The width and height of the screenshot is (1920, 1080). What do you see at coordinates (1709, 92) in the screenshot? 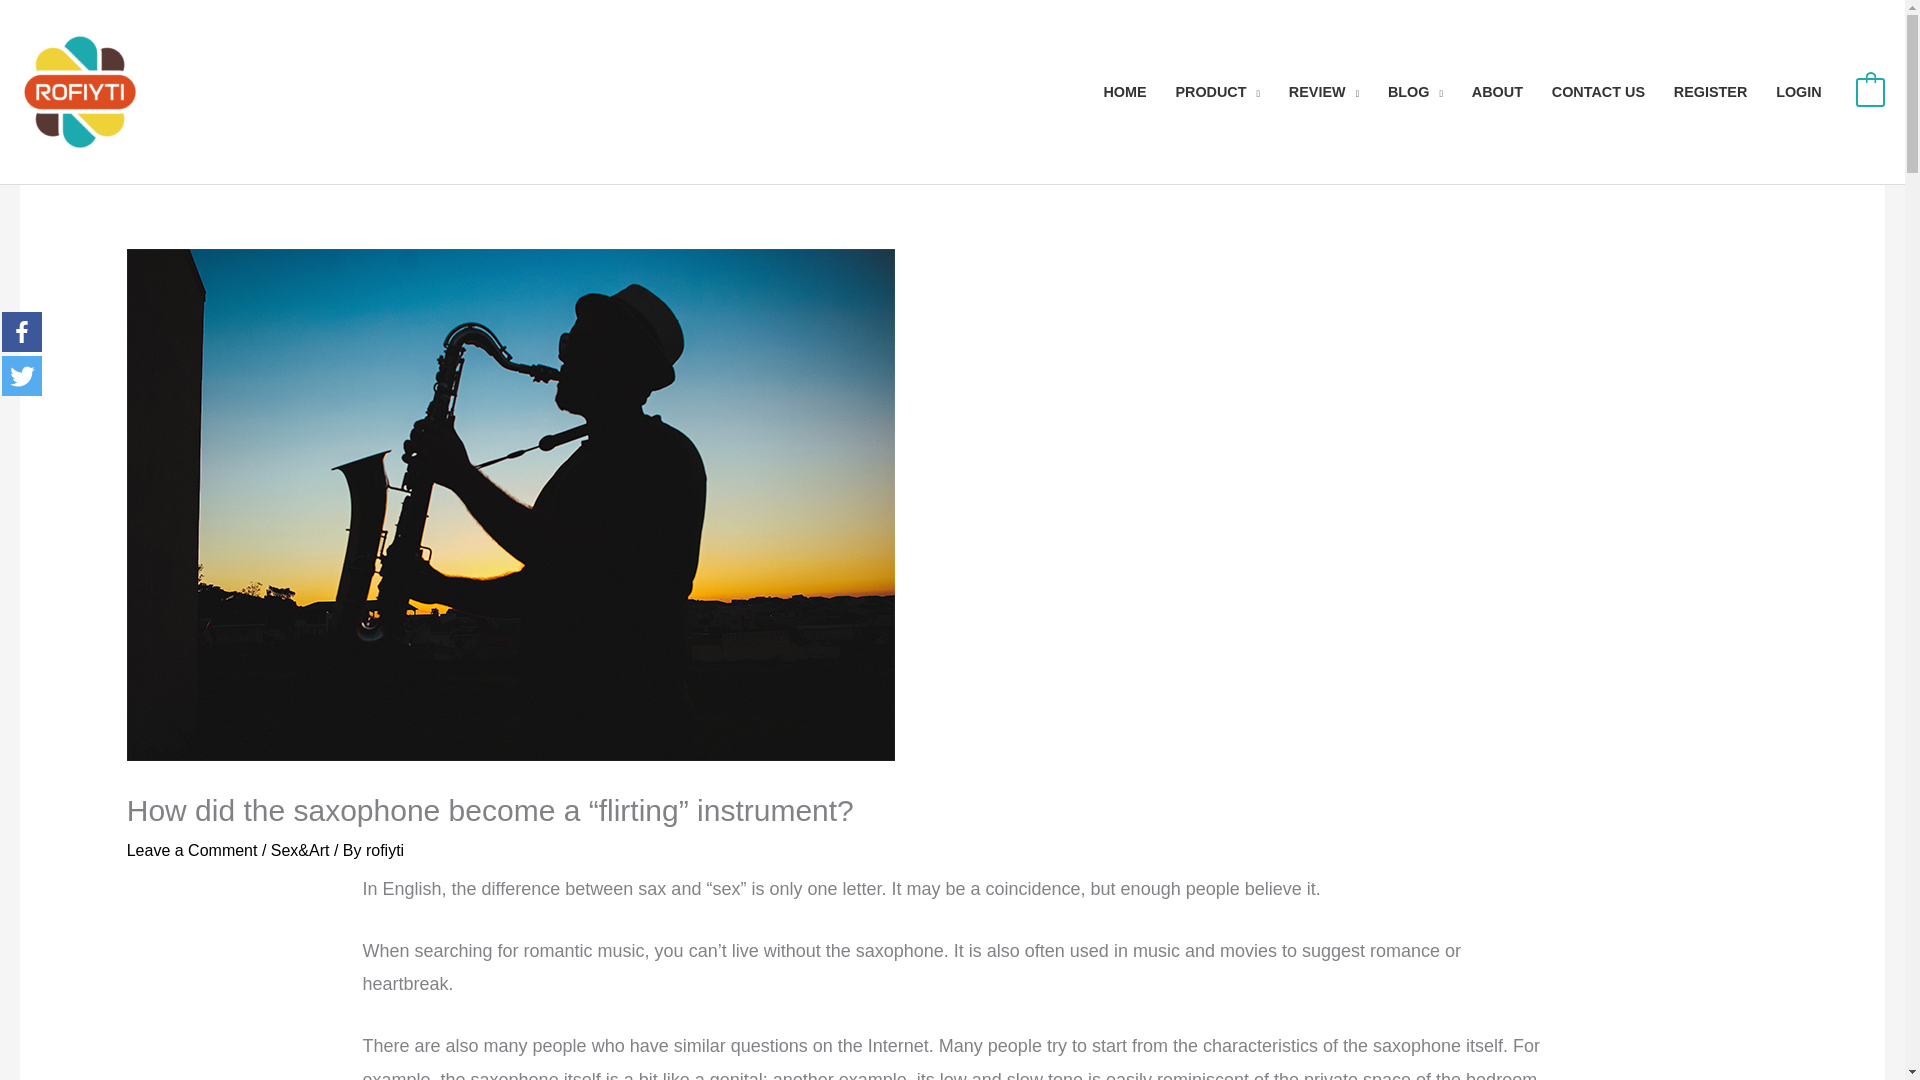
I see `REGISTER` at bounding box center [1709, 92].